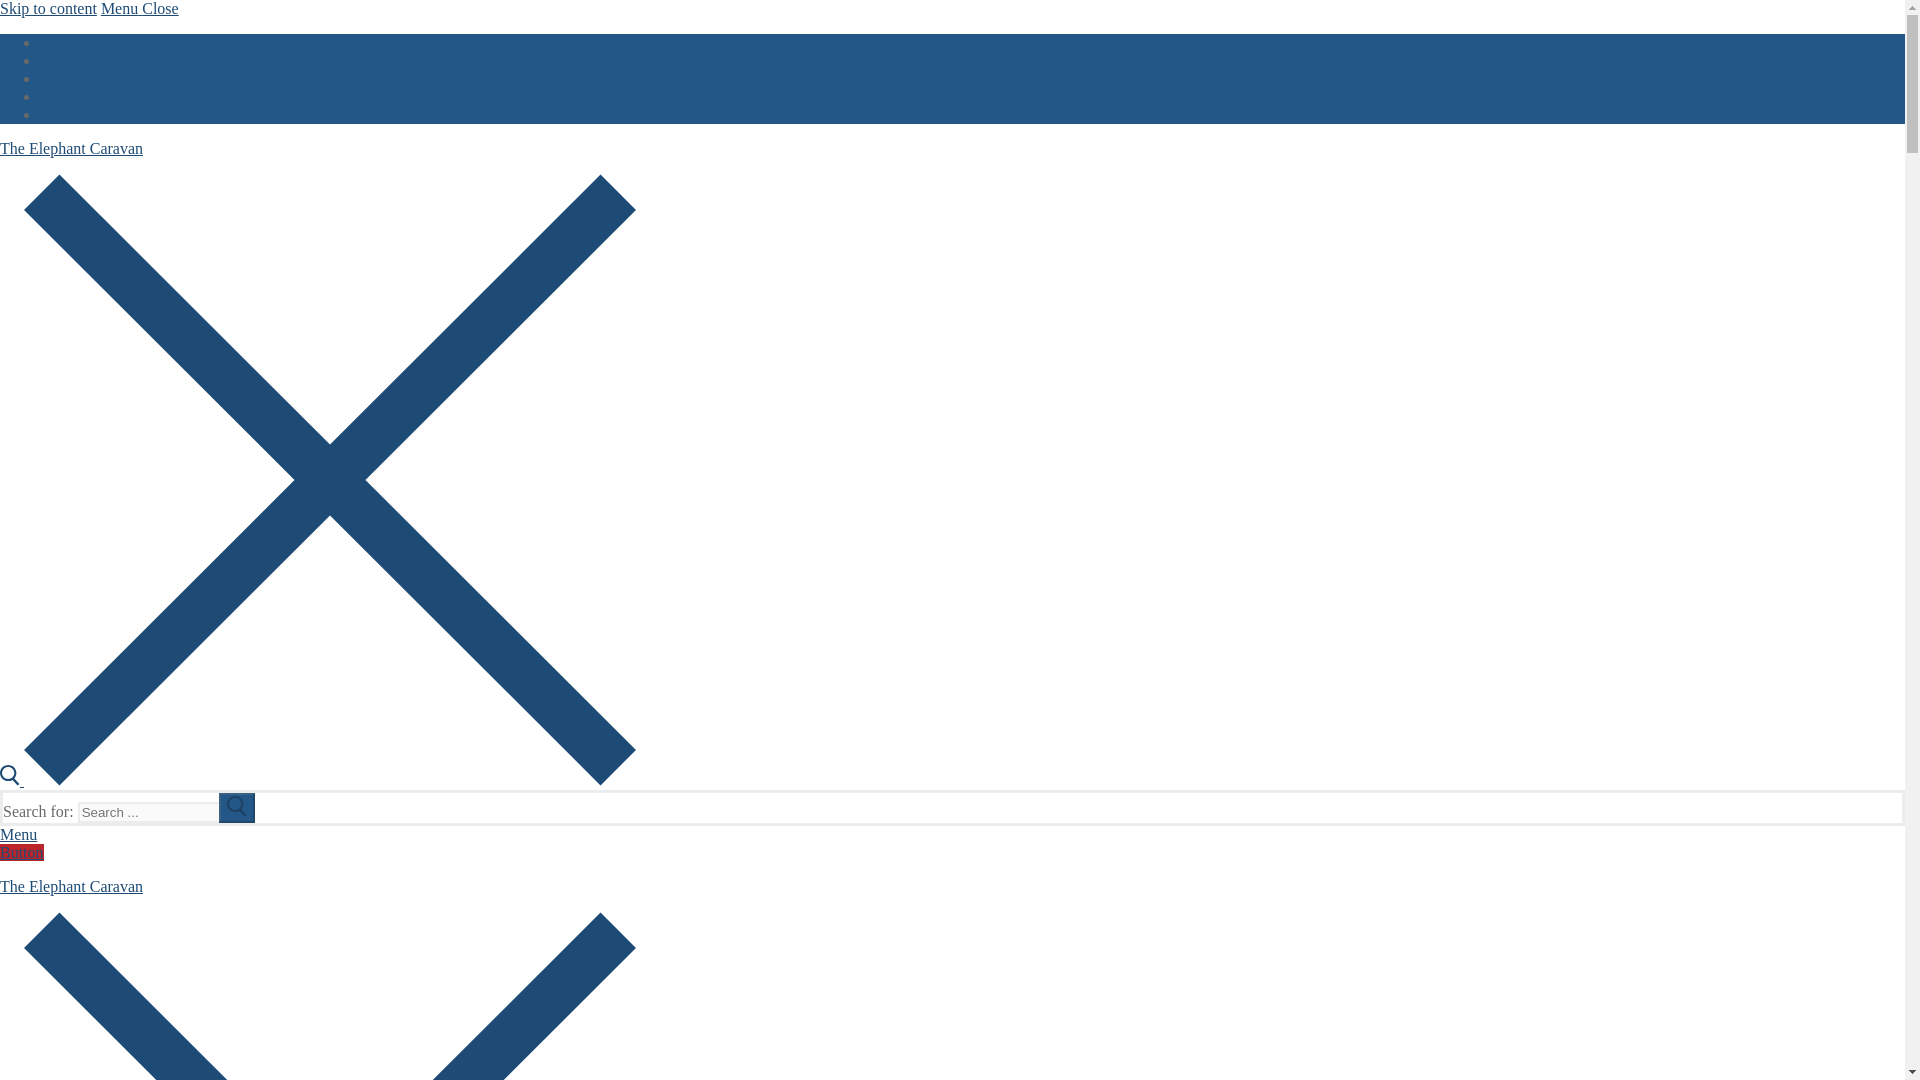 The image size is (1920, 1080). I want to click on Skip to content, so click(48, 8).